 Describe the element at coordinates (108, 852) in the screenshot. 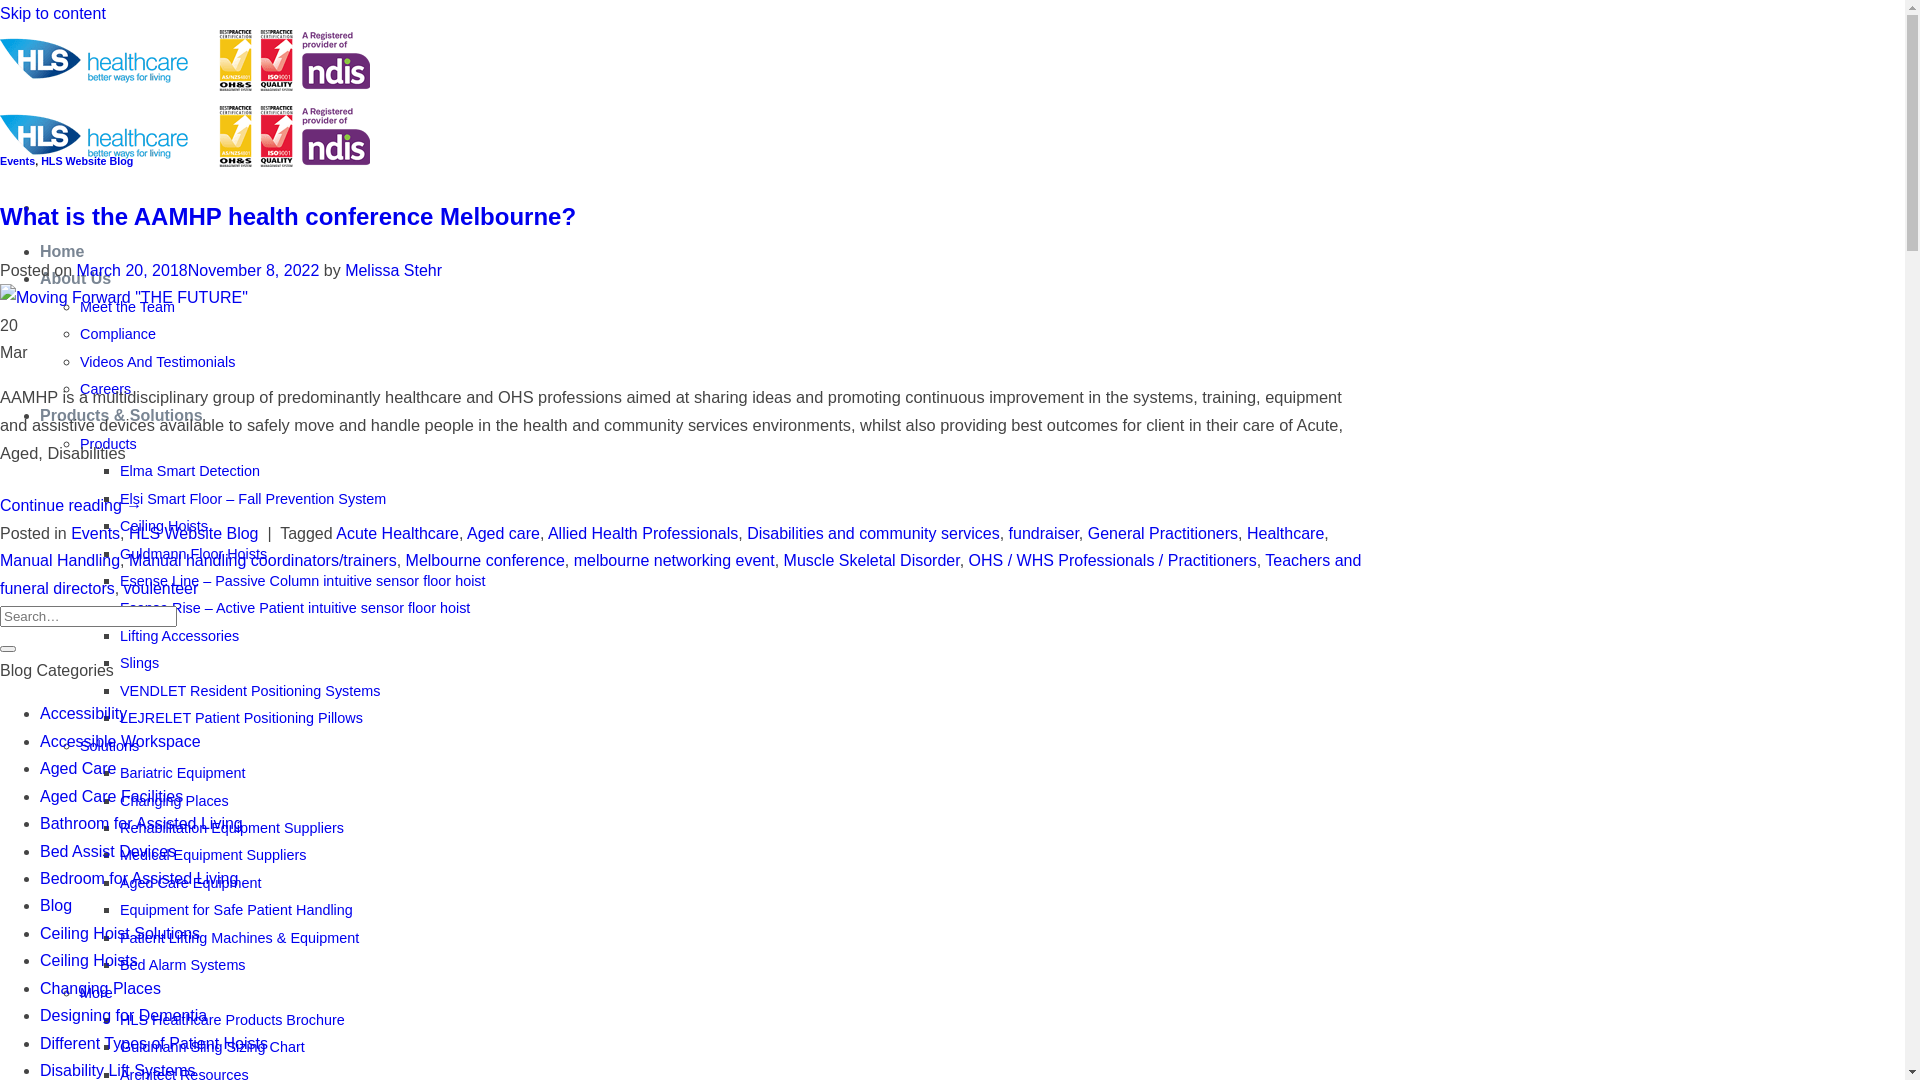

I see `Bed Assist Devices` at that location.